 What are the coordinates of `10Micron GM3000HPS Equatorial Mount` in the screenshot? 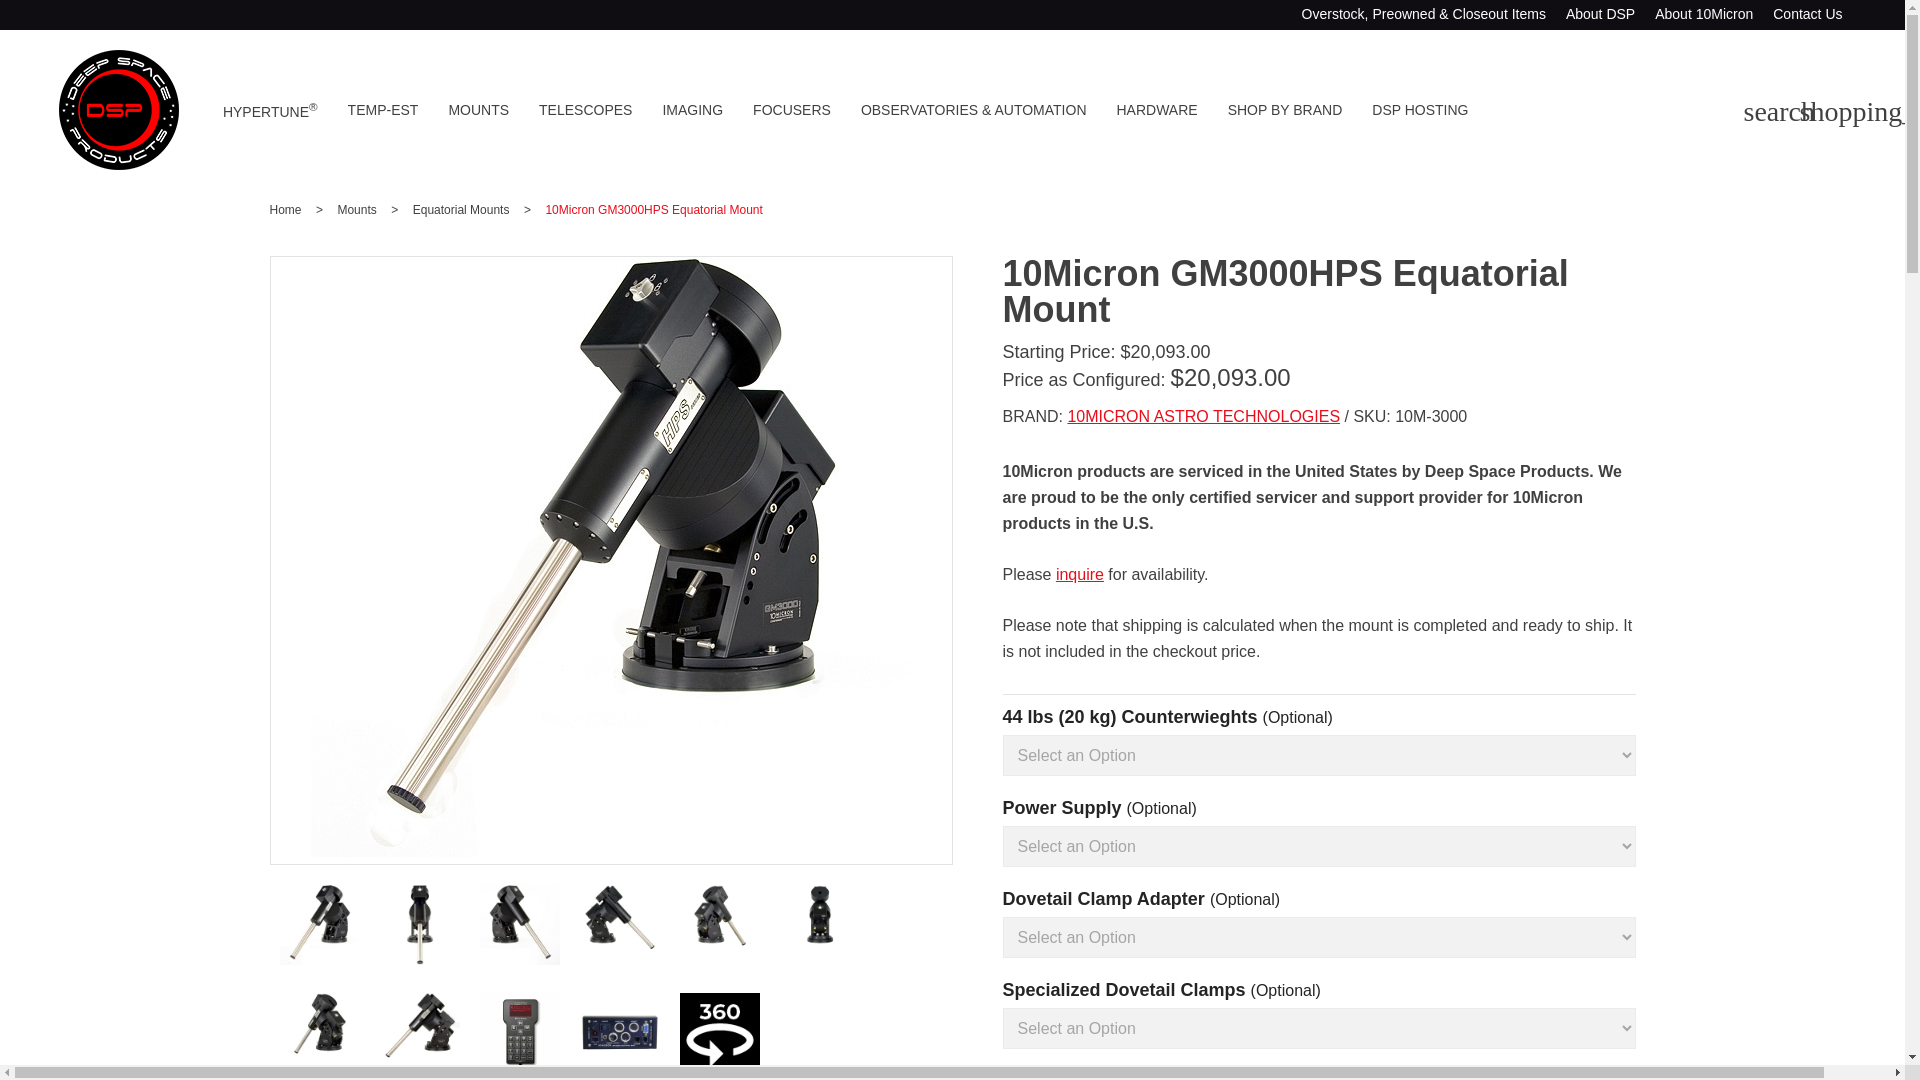 It's located at (620, 924).